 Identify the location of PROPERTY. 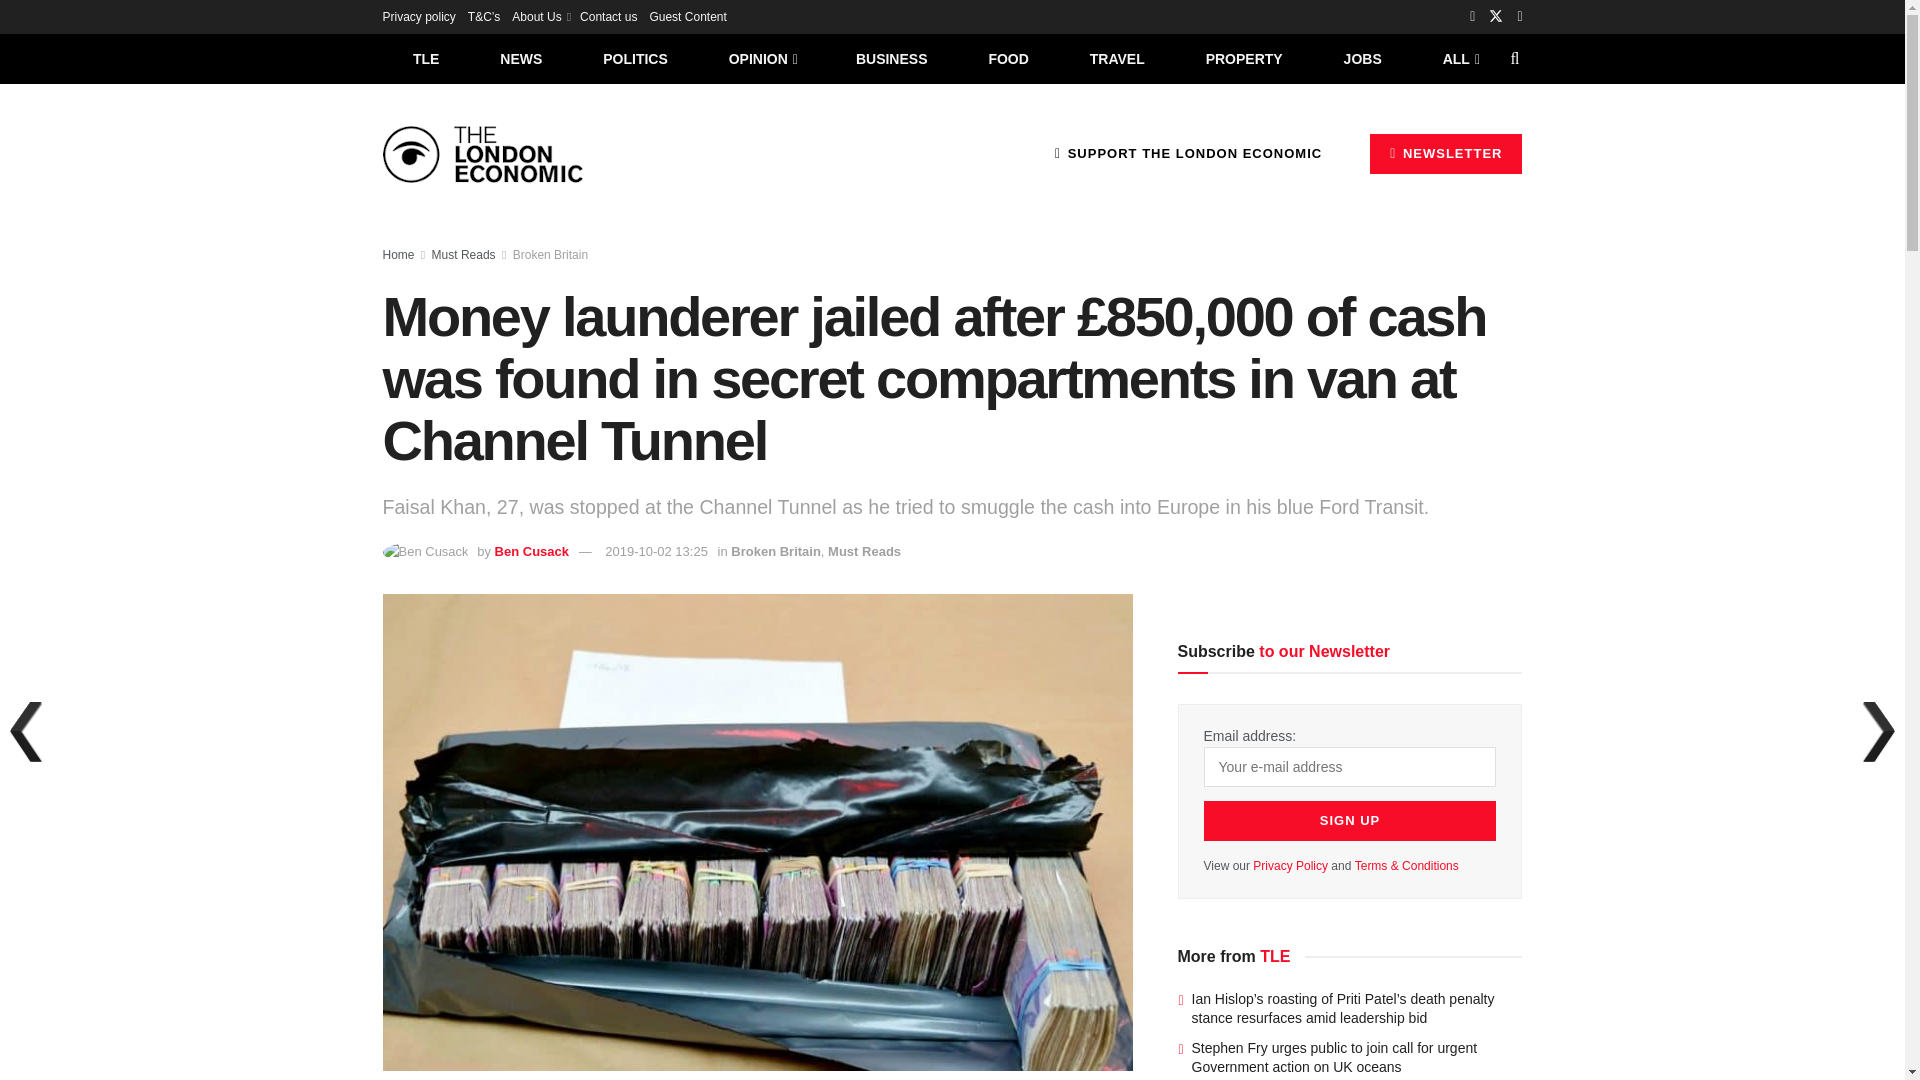
(1244, 58).